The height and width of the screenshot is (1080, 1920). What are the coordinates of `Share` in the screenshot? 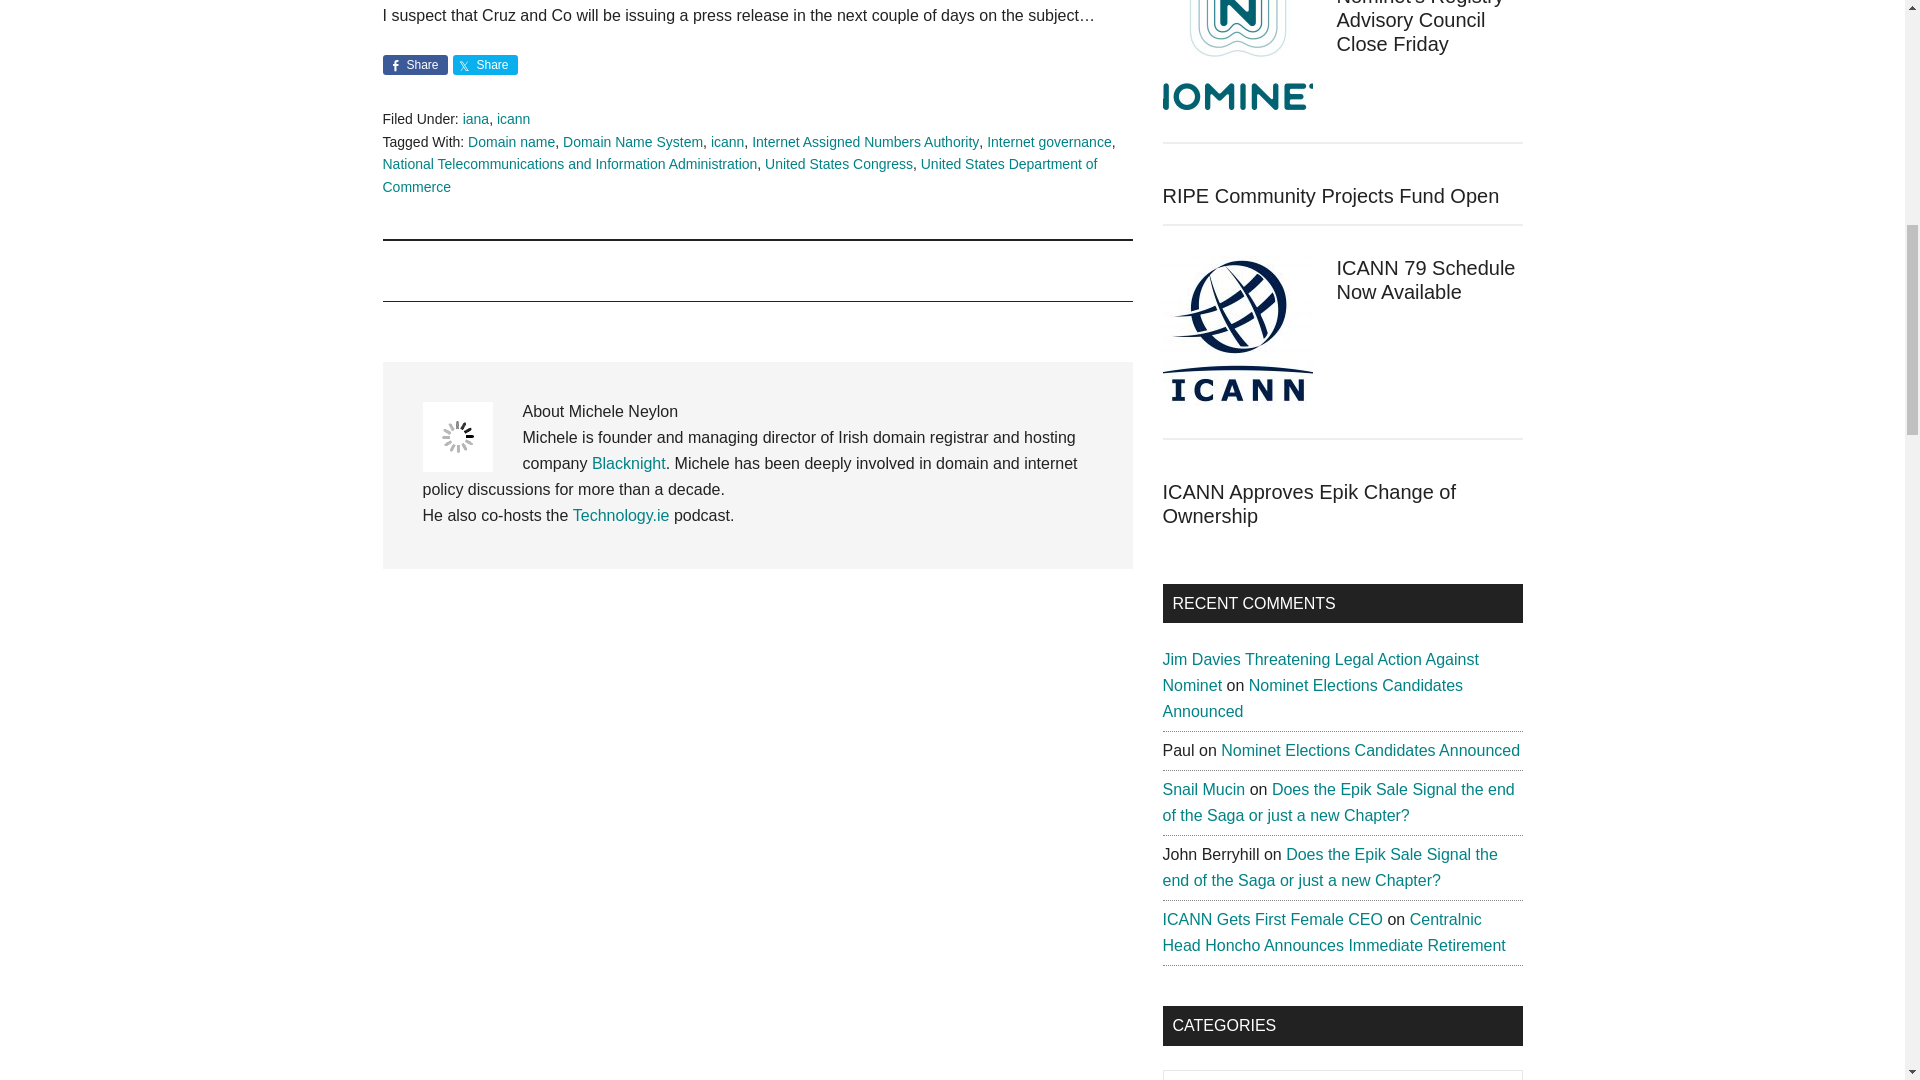 It's located at (484, 64).